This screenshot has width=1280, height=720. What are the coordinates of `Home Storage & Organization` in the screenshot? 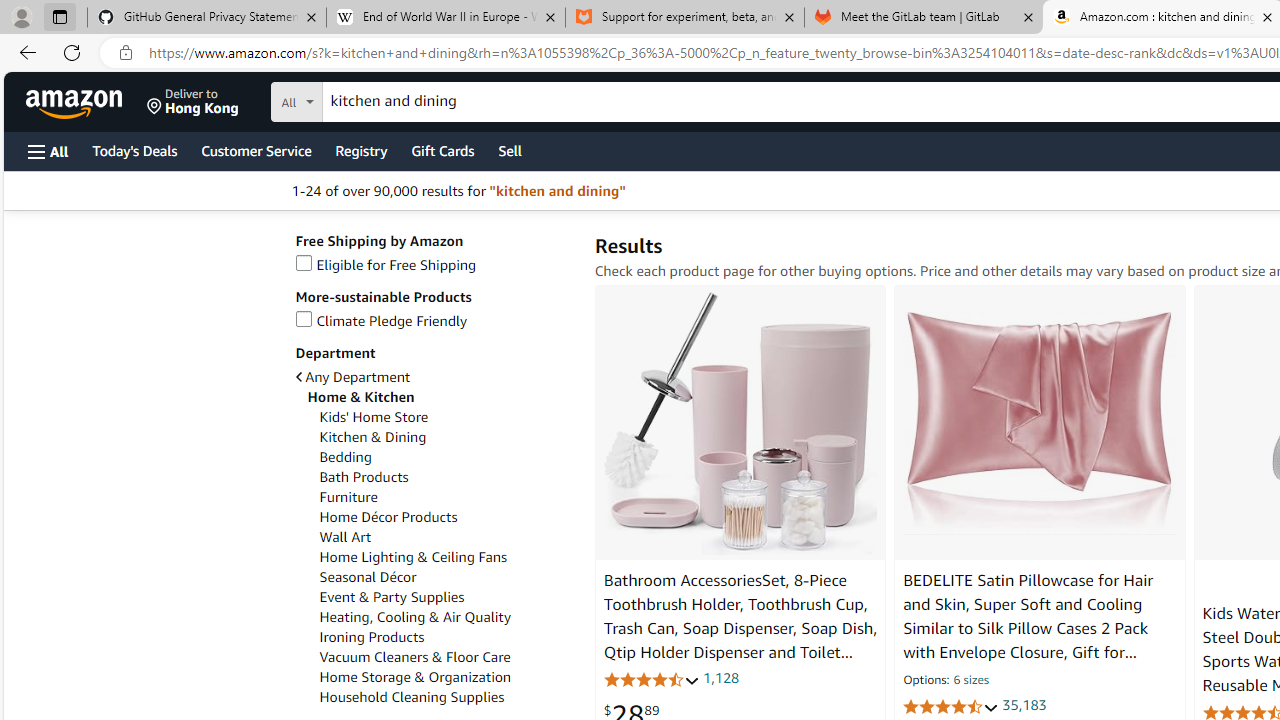 It's located at (446, 677).